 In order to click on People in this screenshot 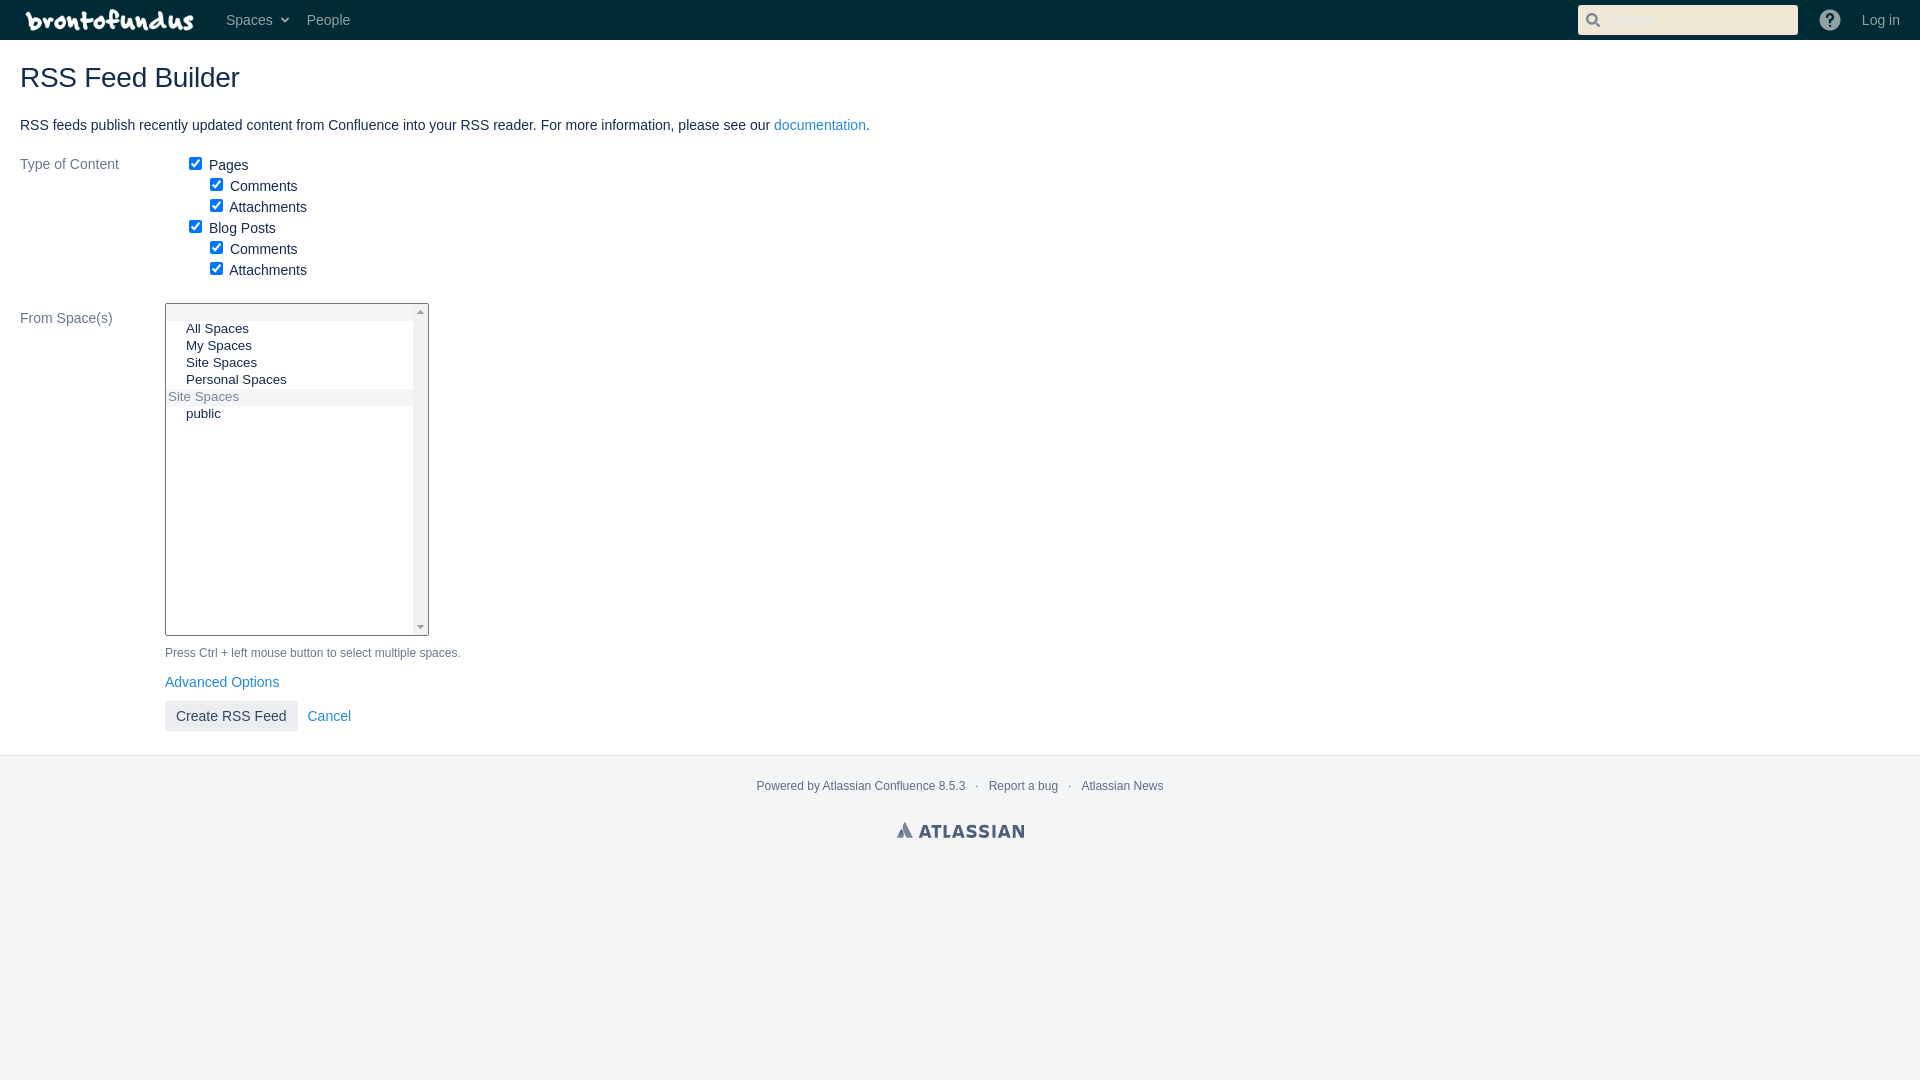, I will do `click(329, 20)`.